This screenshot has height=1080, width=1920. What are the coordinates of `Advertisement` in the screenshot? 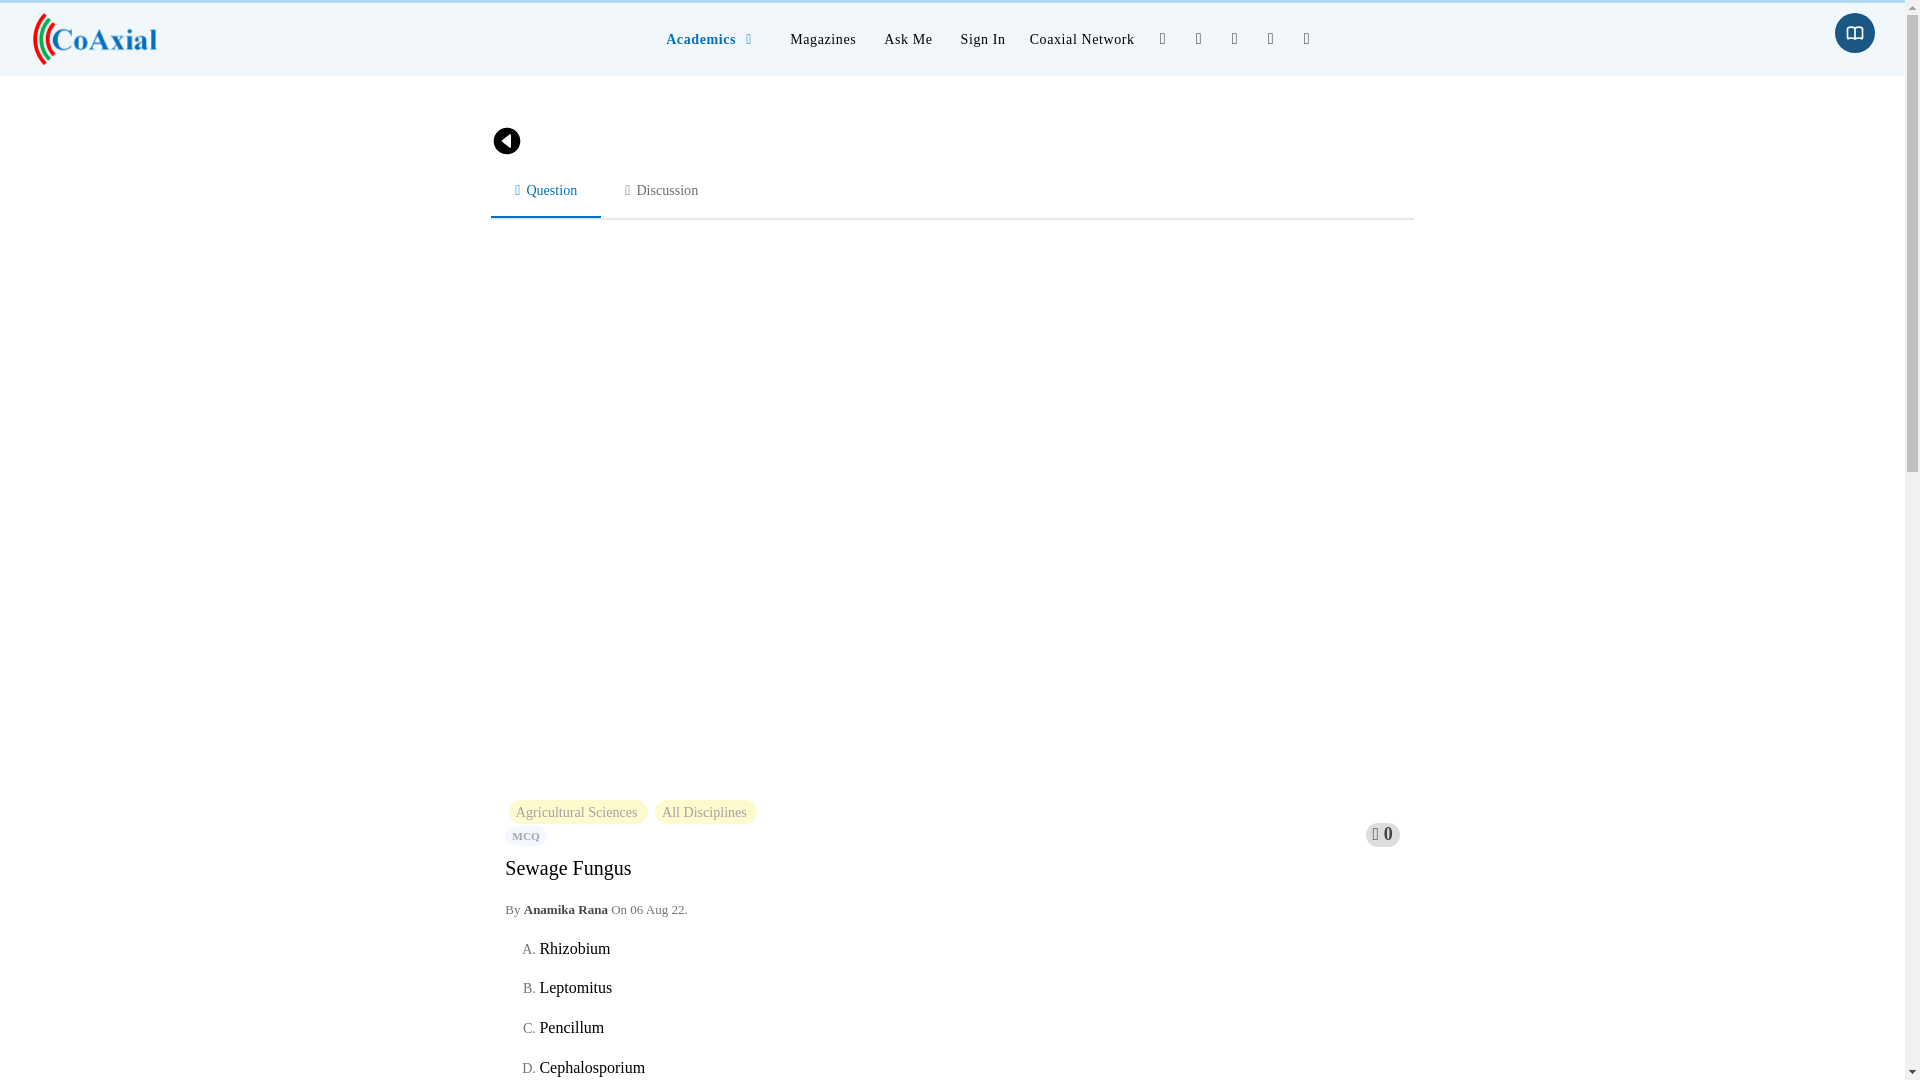 It's located at (1666, 265).